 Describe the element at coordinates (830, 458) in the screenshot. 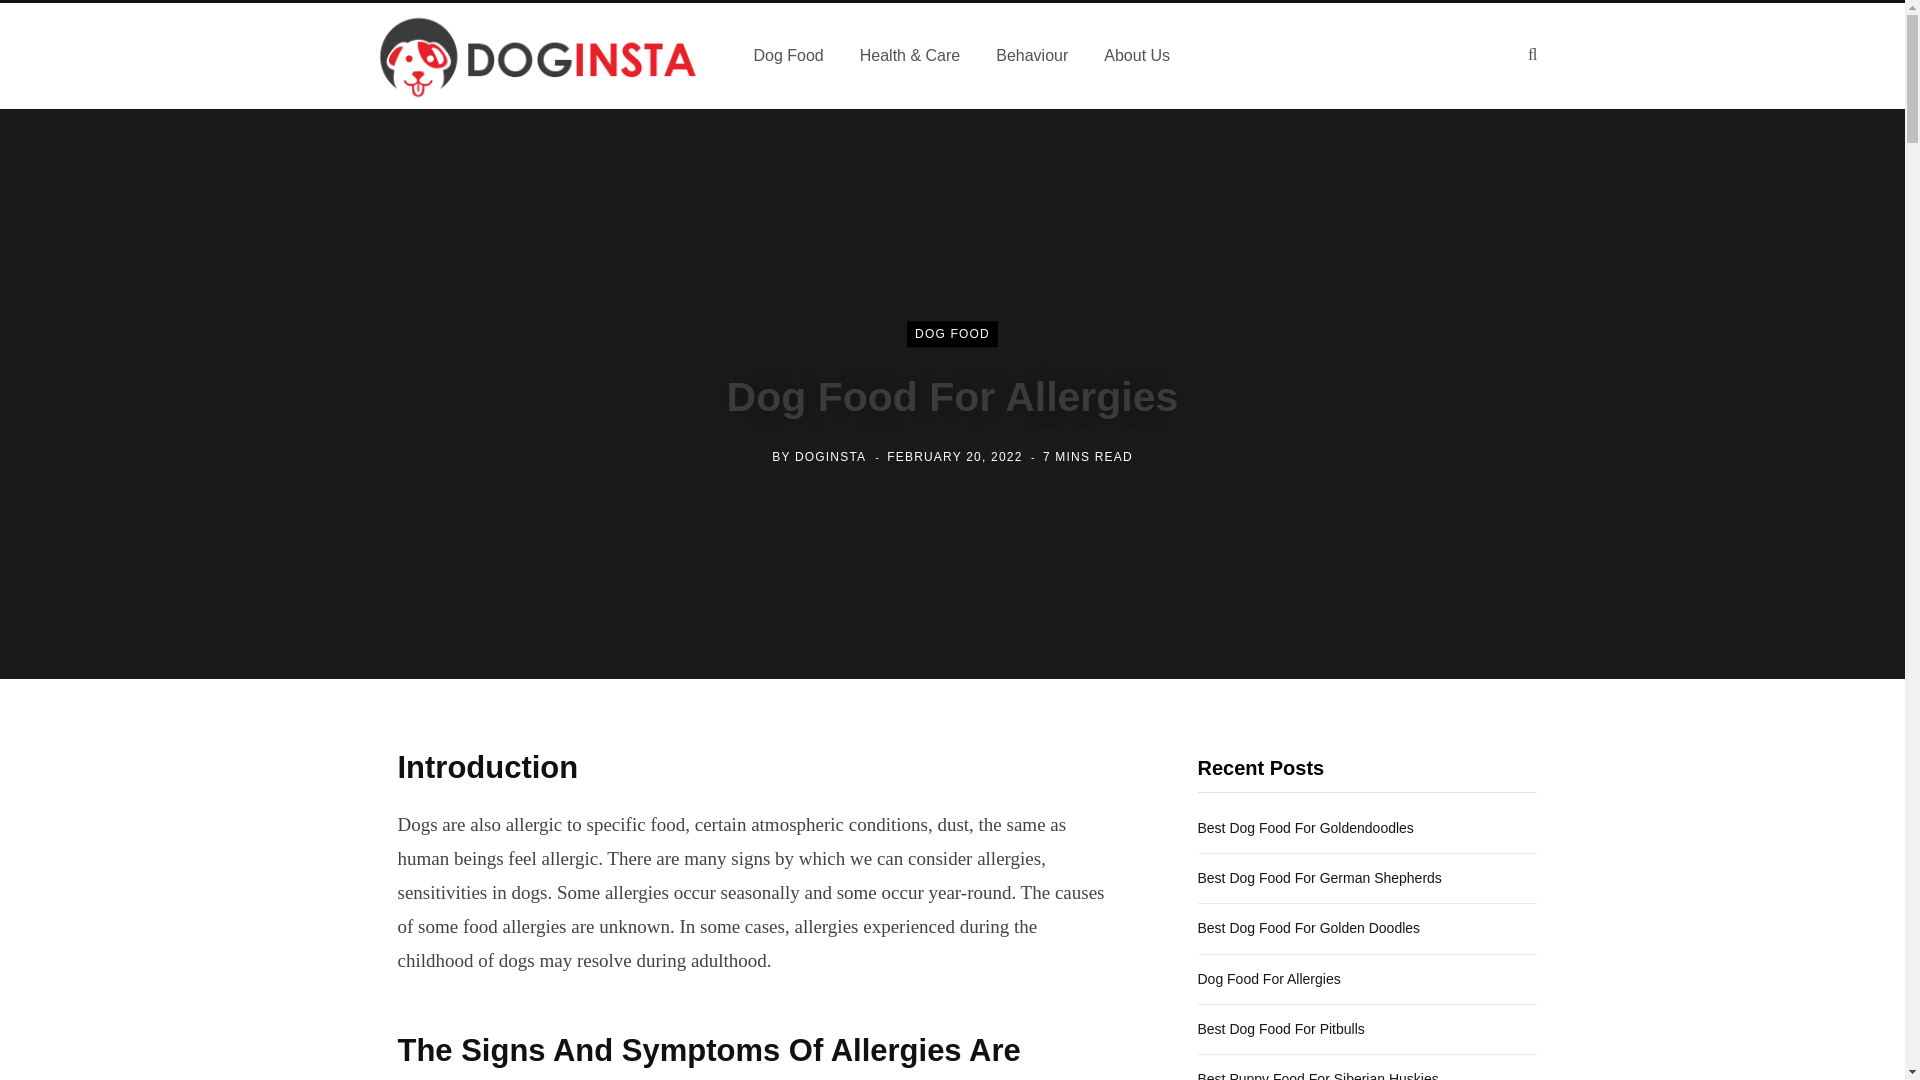

I see `DOGINSTA` at that location.